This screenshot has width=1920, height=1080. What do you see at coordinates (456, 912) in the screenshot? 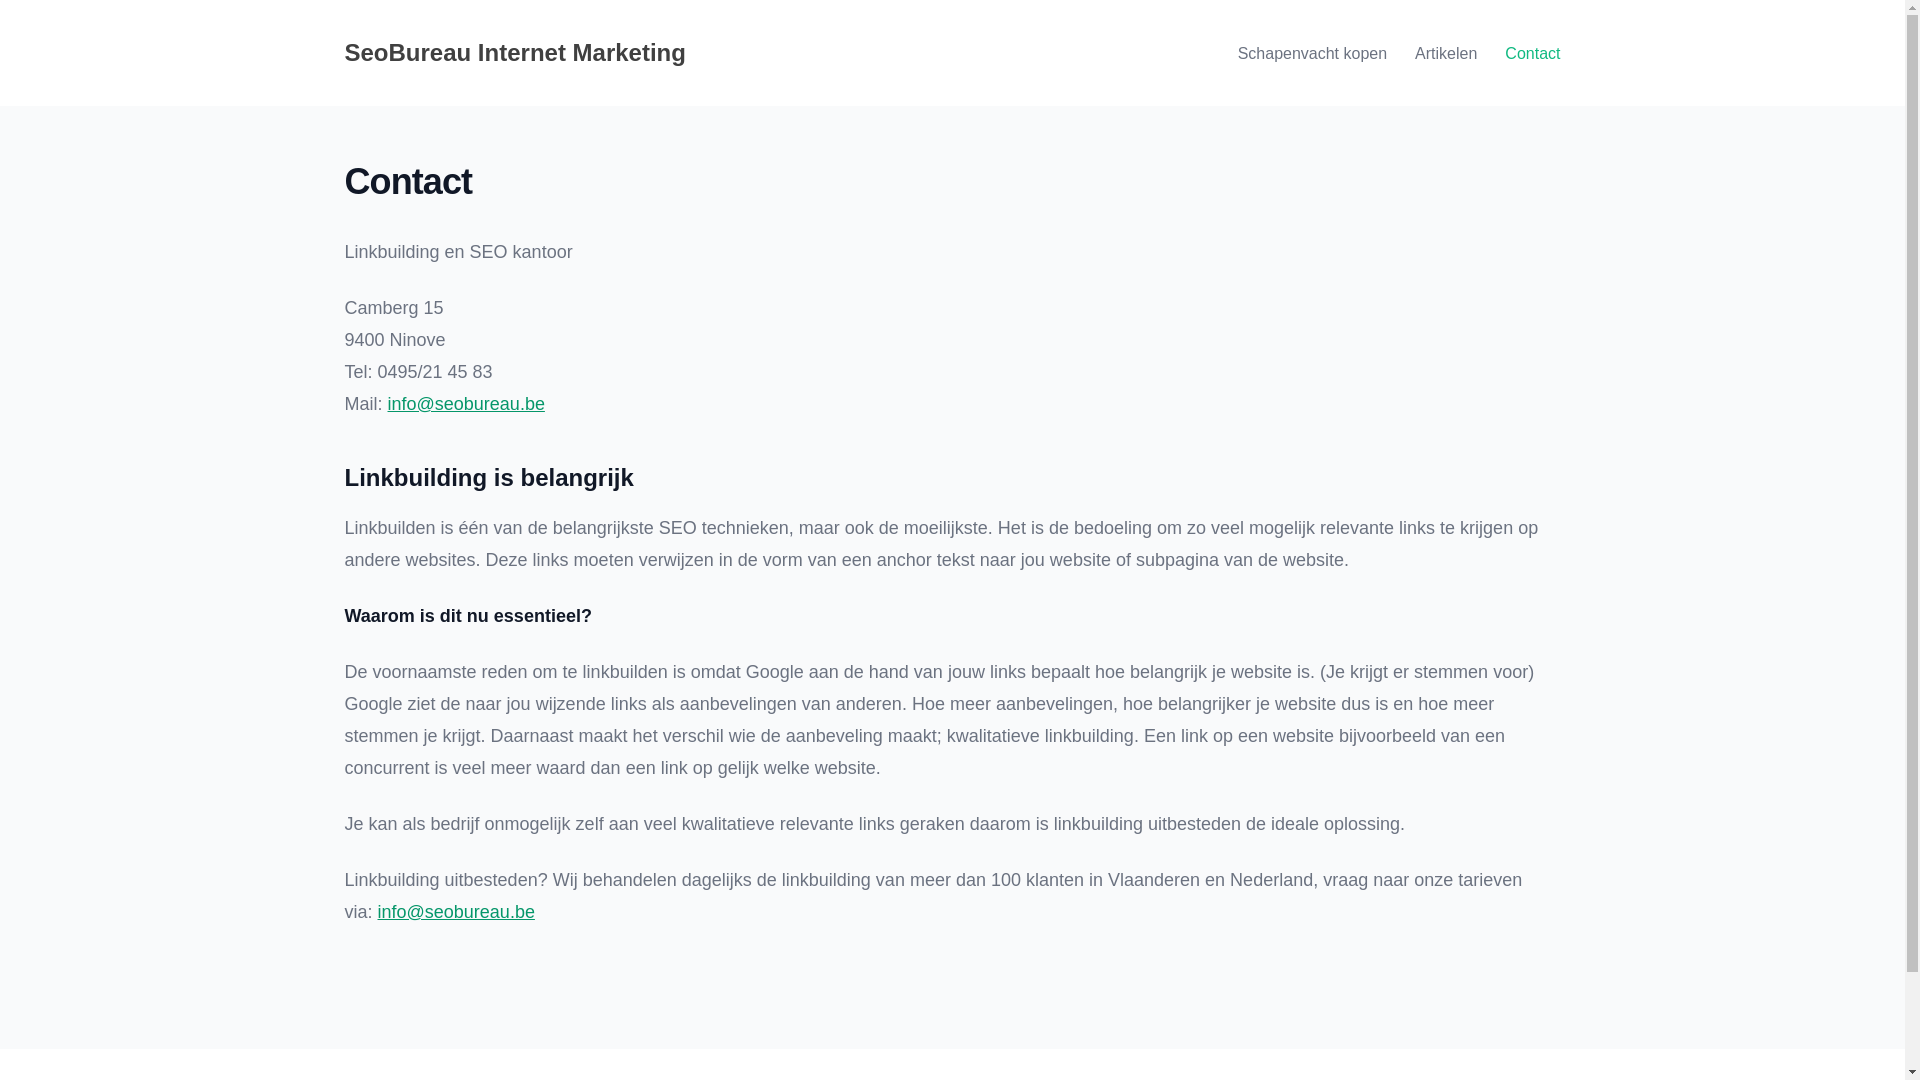
I see `info@seobureau.be` at bounding box center [456, 912].